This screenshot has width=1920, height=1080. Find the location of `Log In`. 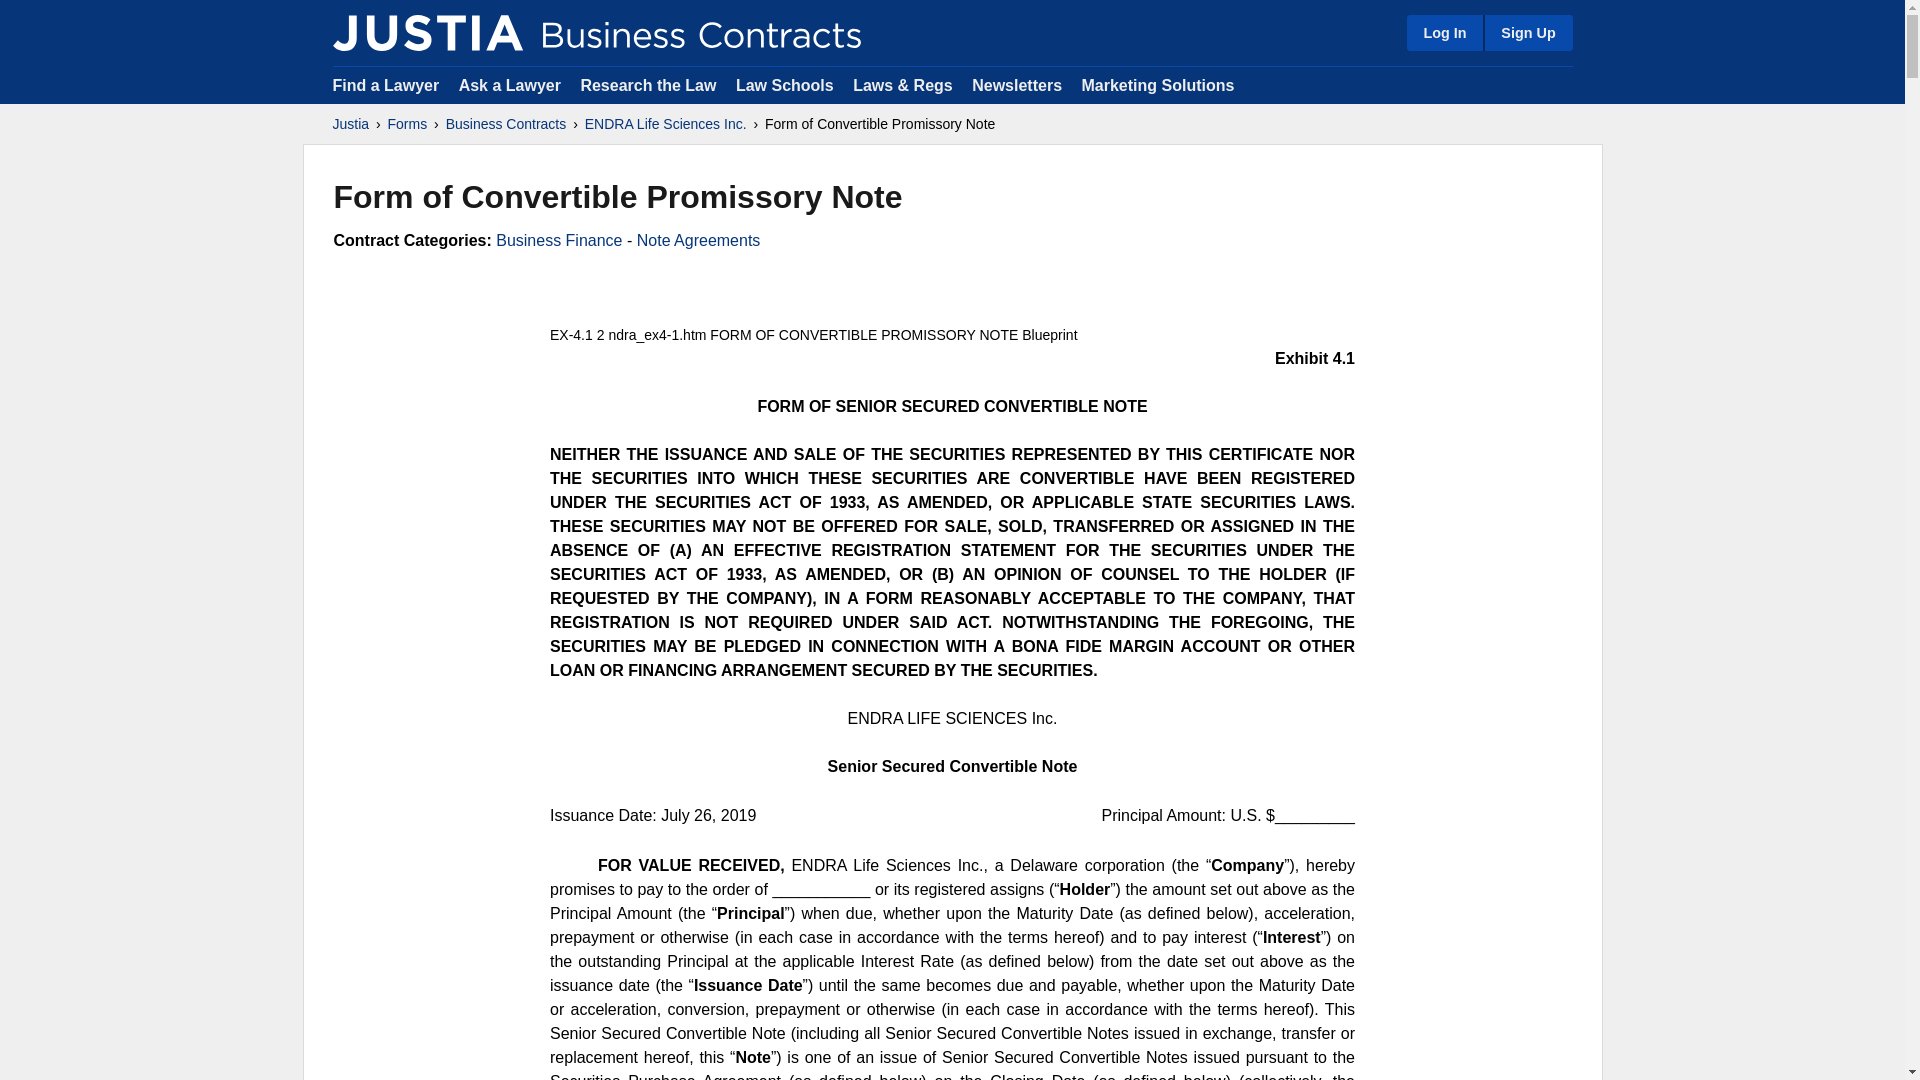

Log In is located at coordinates (1444, 32).